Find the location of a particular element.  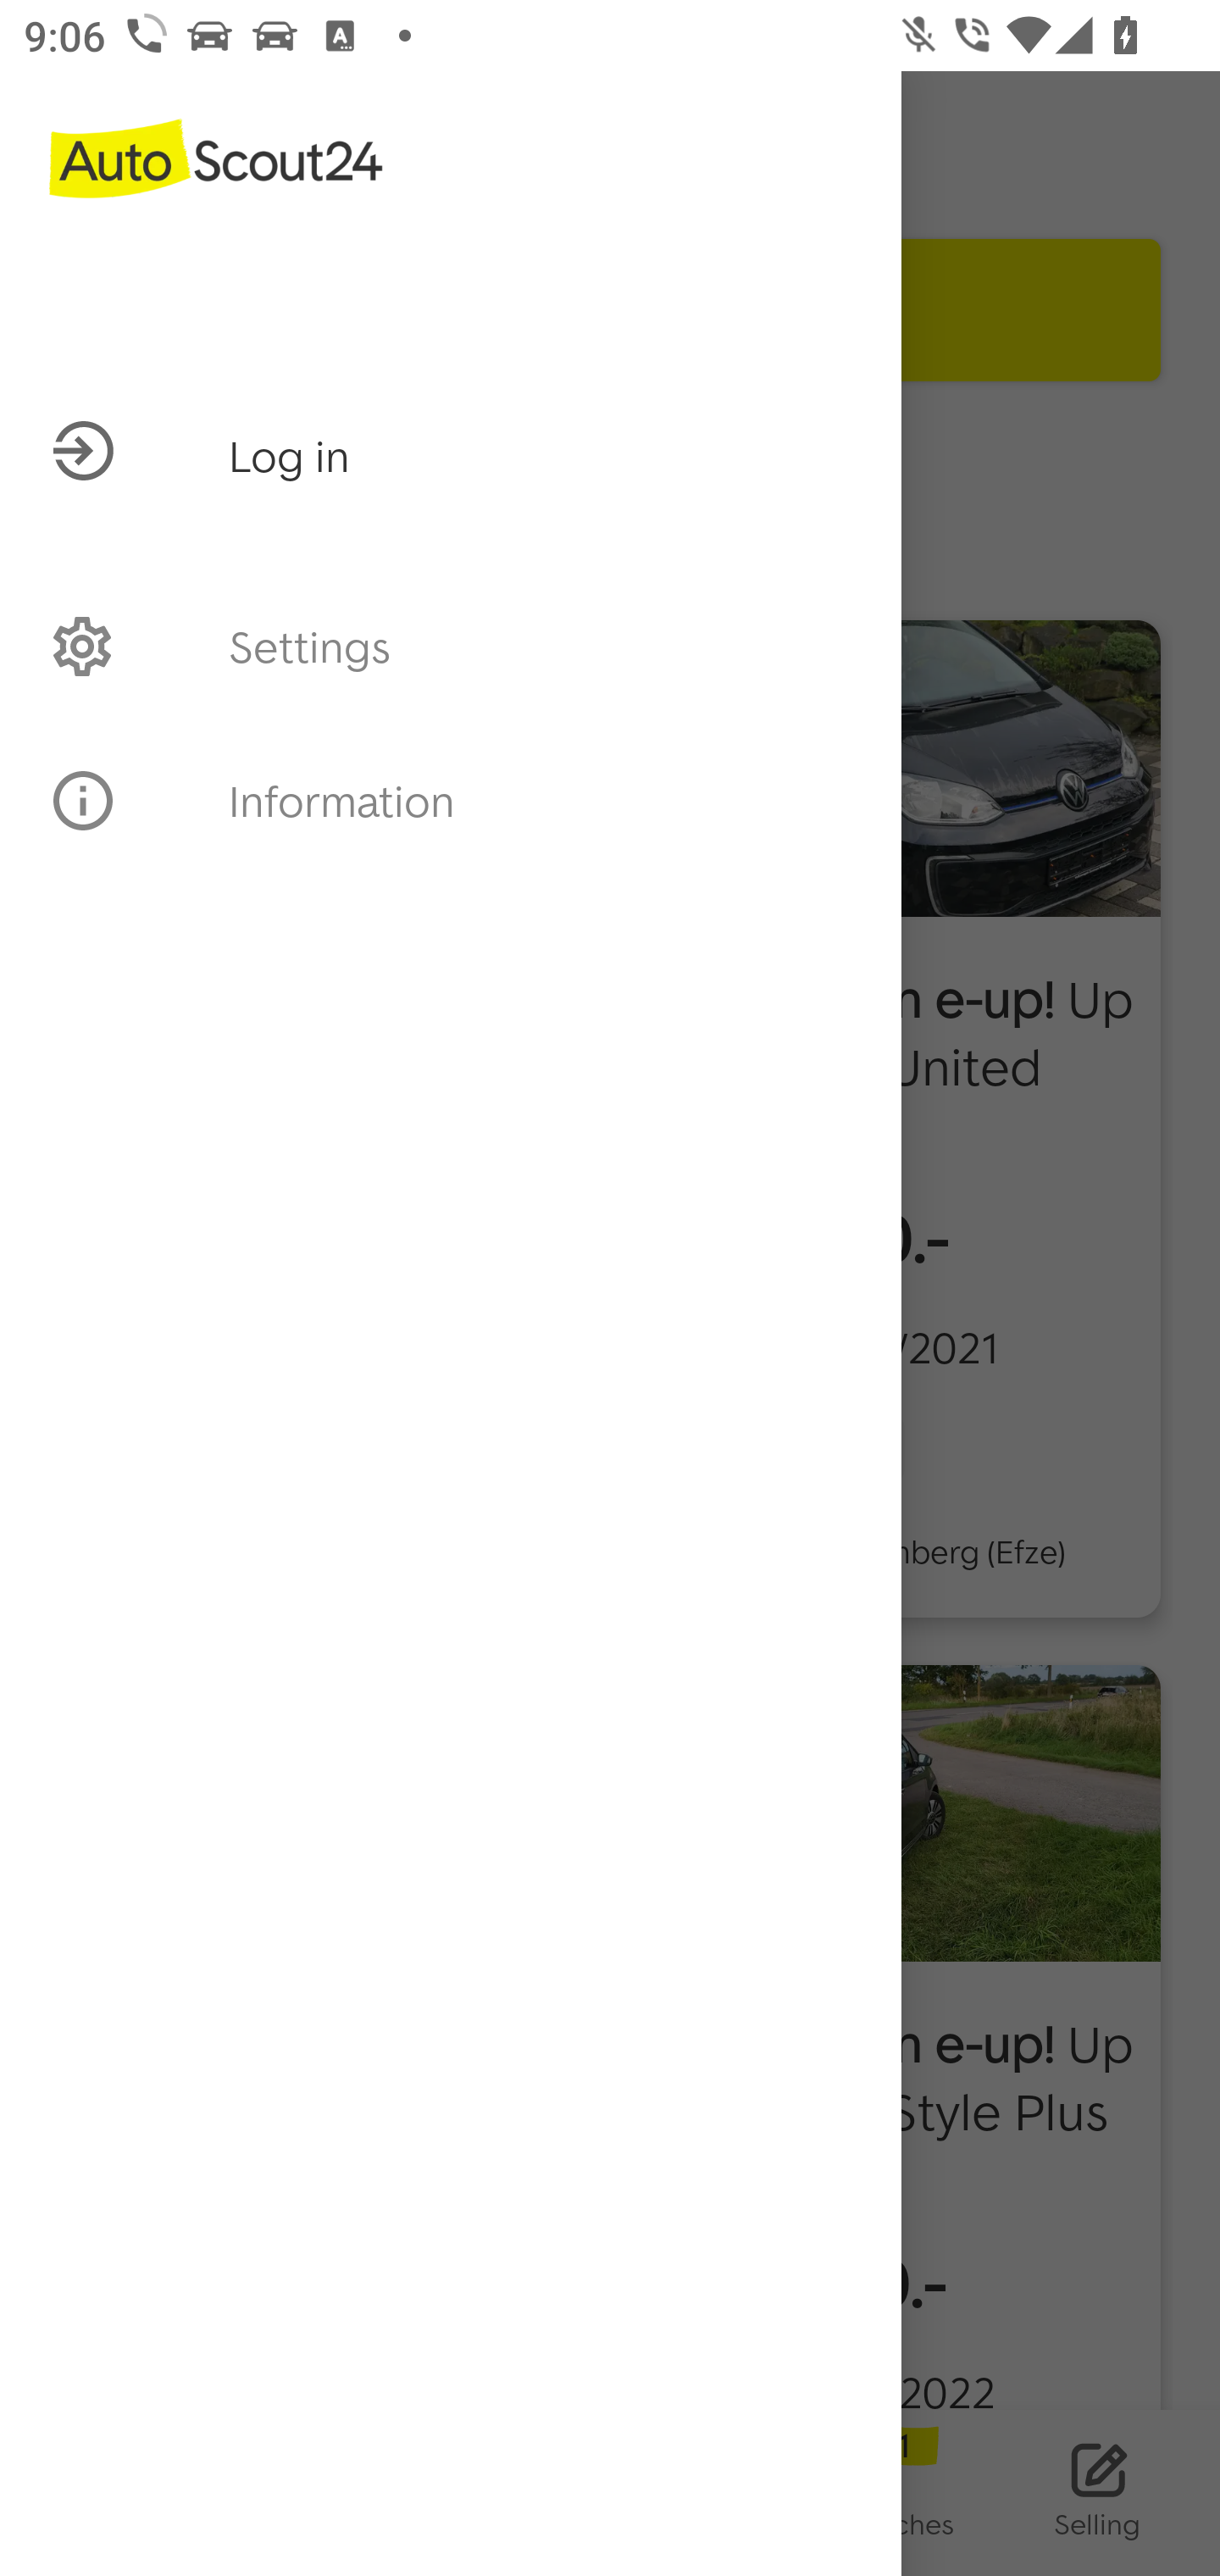

INFO Information is located at coordinates (451, 801).